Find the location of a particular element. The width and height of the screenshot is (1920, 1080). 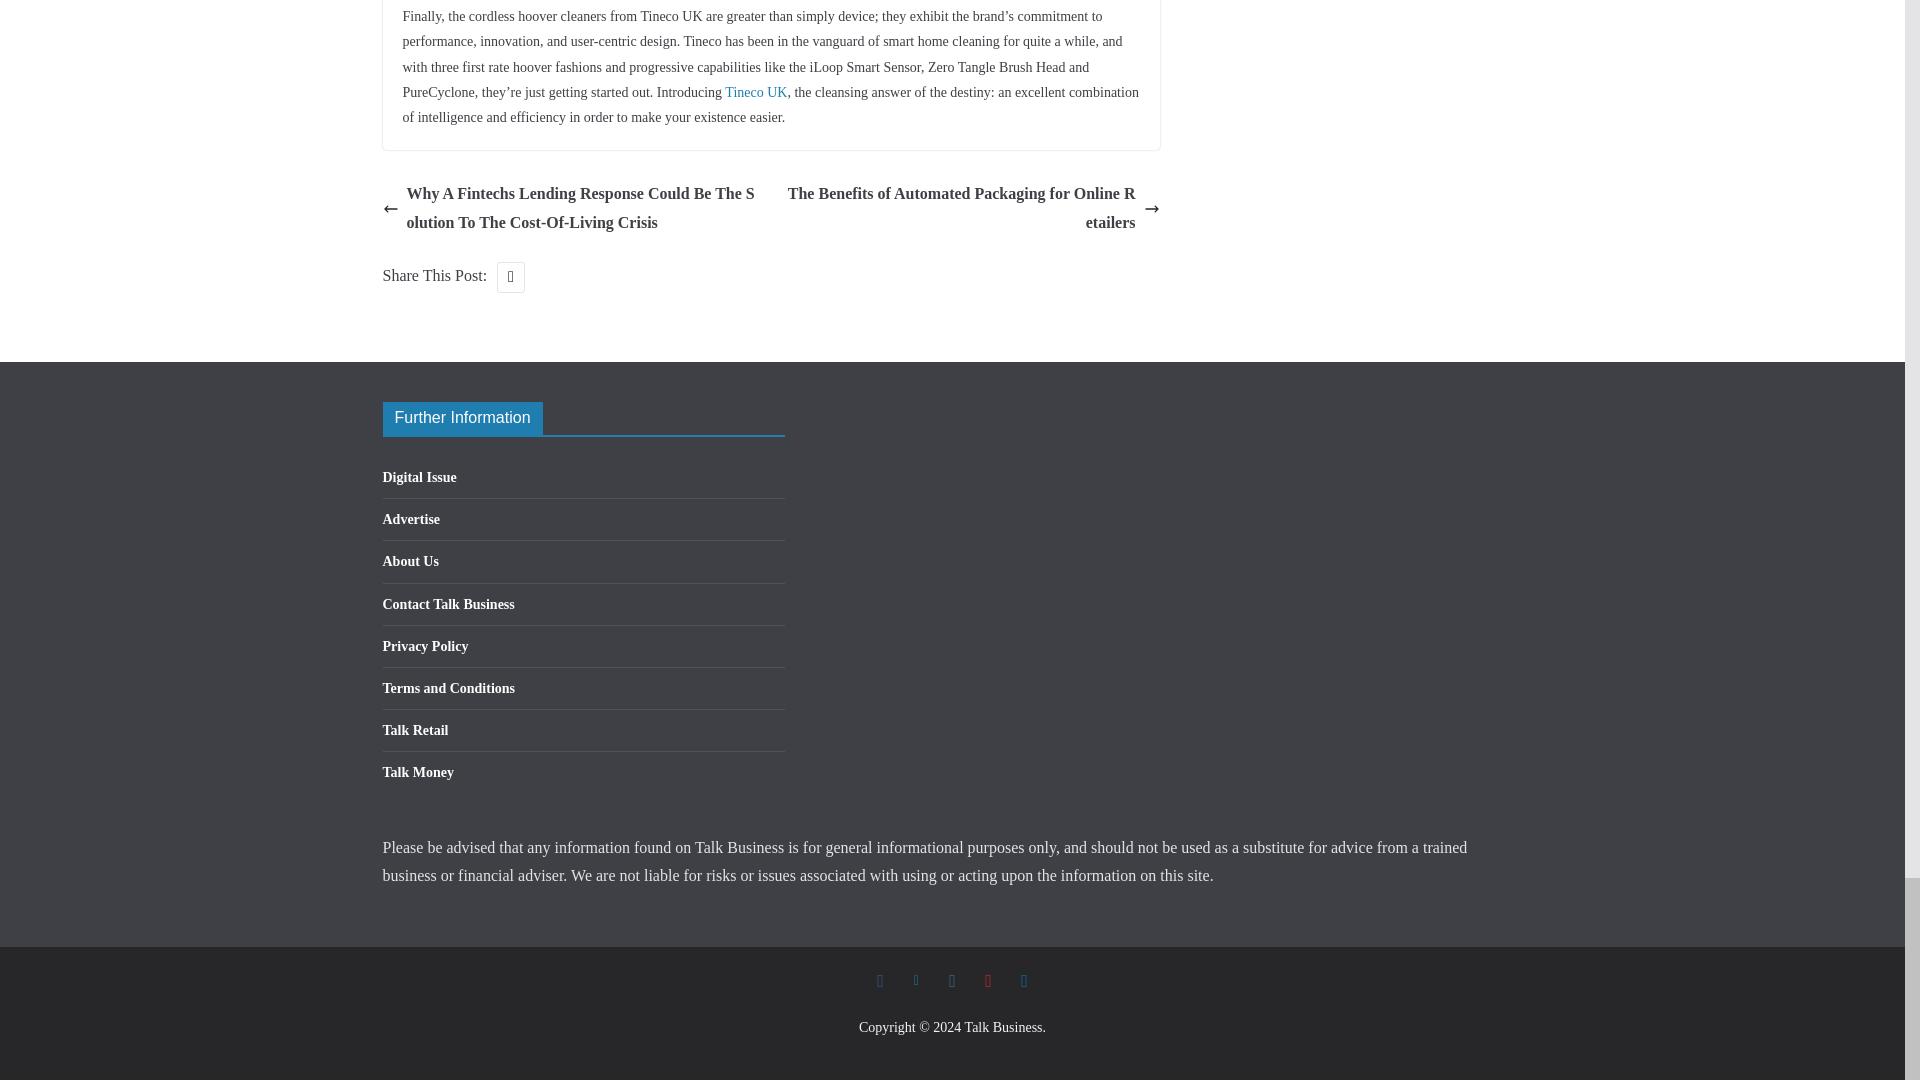

The Benefits of Automated Packaging for Online Retailers is located at coordinates (970, 208).